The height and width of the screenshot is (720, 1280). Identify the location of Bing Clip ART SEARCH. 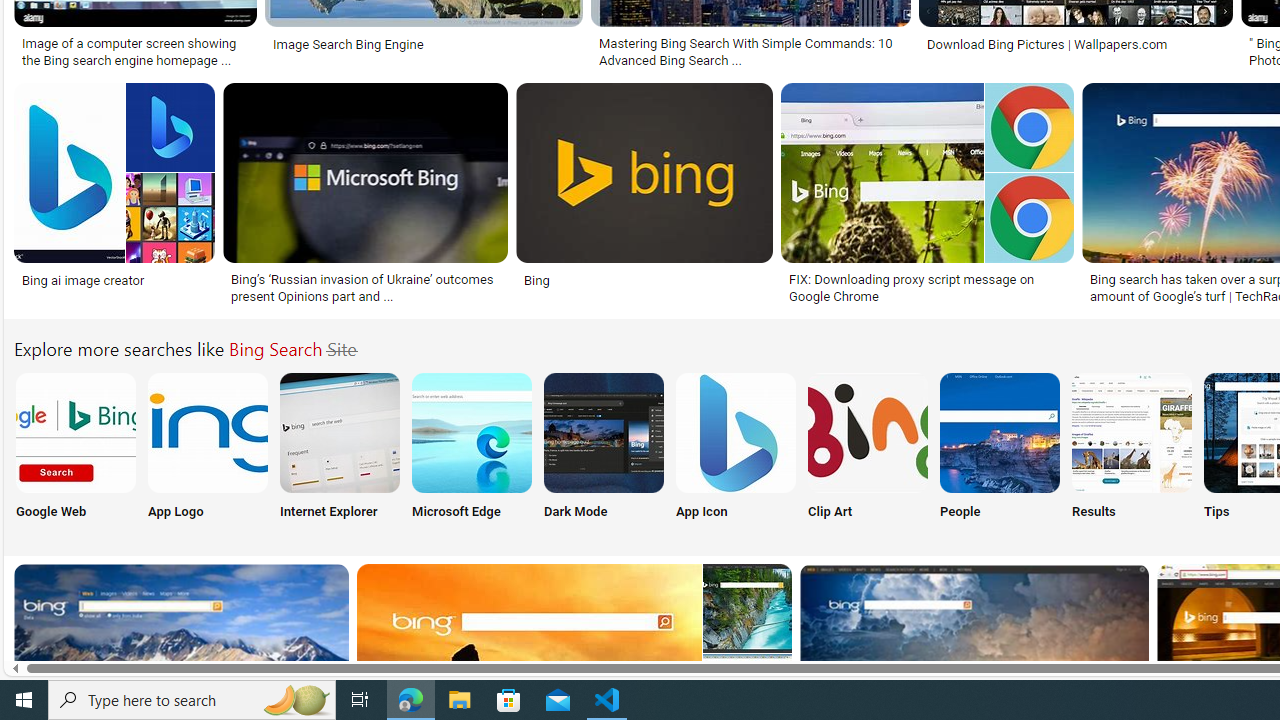
(868, 432).